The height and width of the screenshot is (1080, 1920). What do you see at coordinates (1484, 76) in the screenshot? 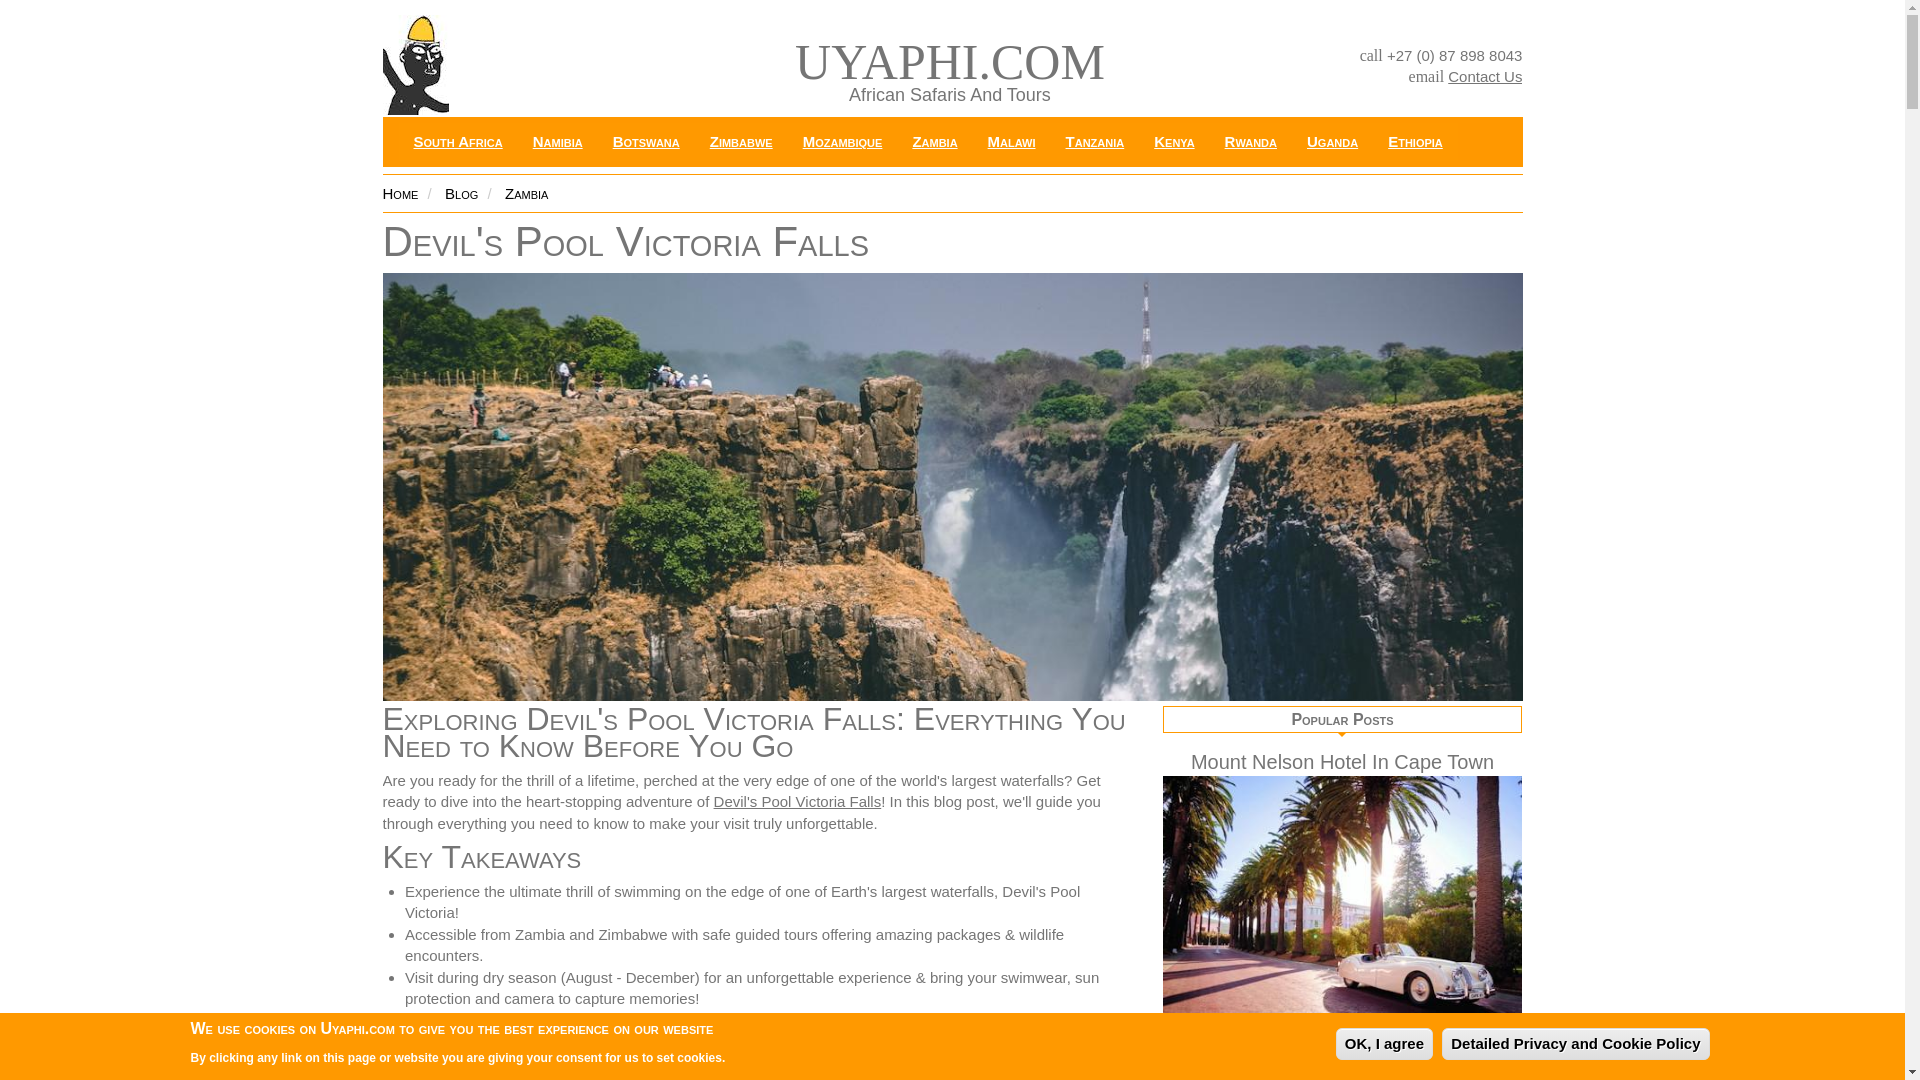
I see `African Safari Planner` at bounding box center [1484, 76].